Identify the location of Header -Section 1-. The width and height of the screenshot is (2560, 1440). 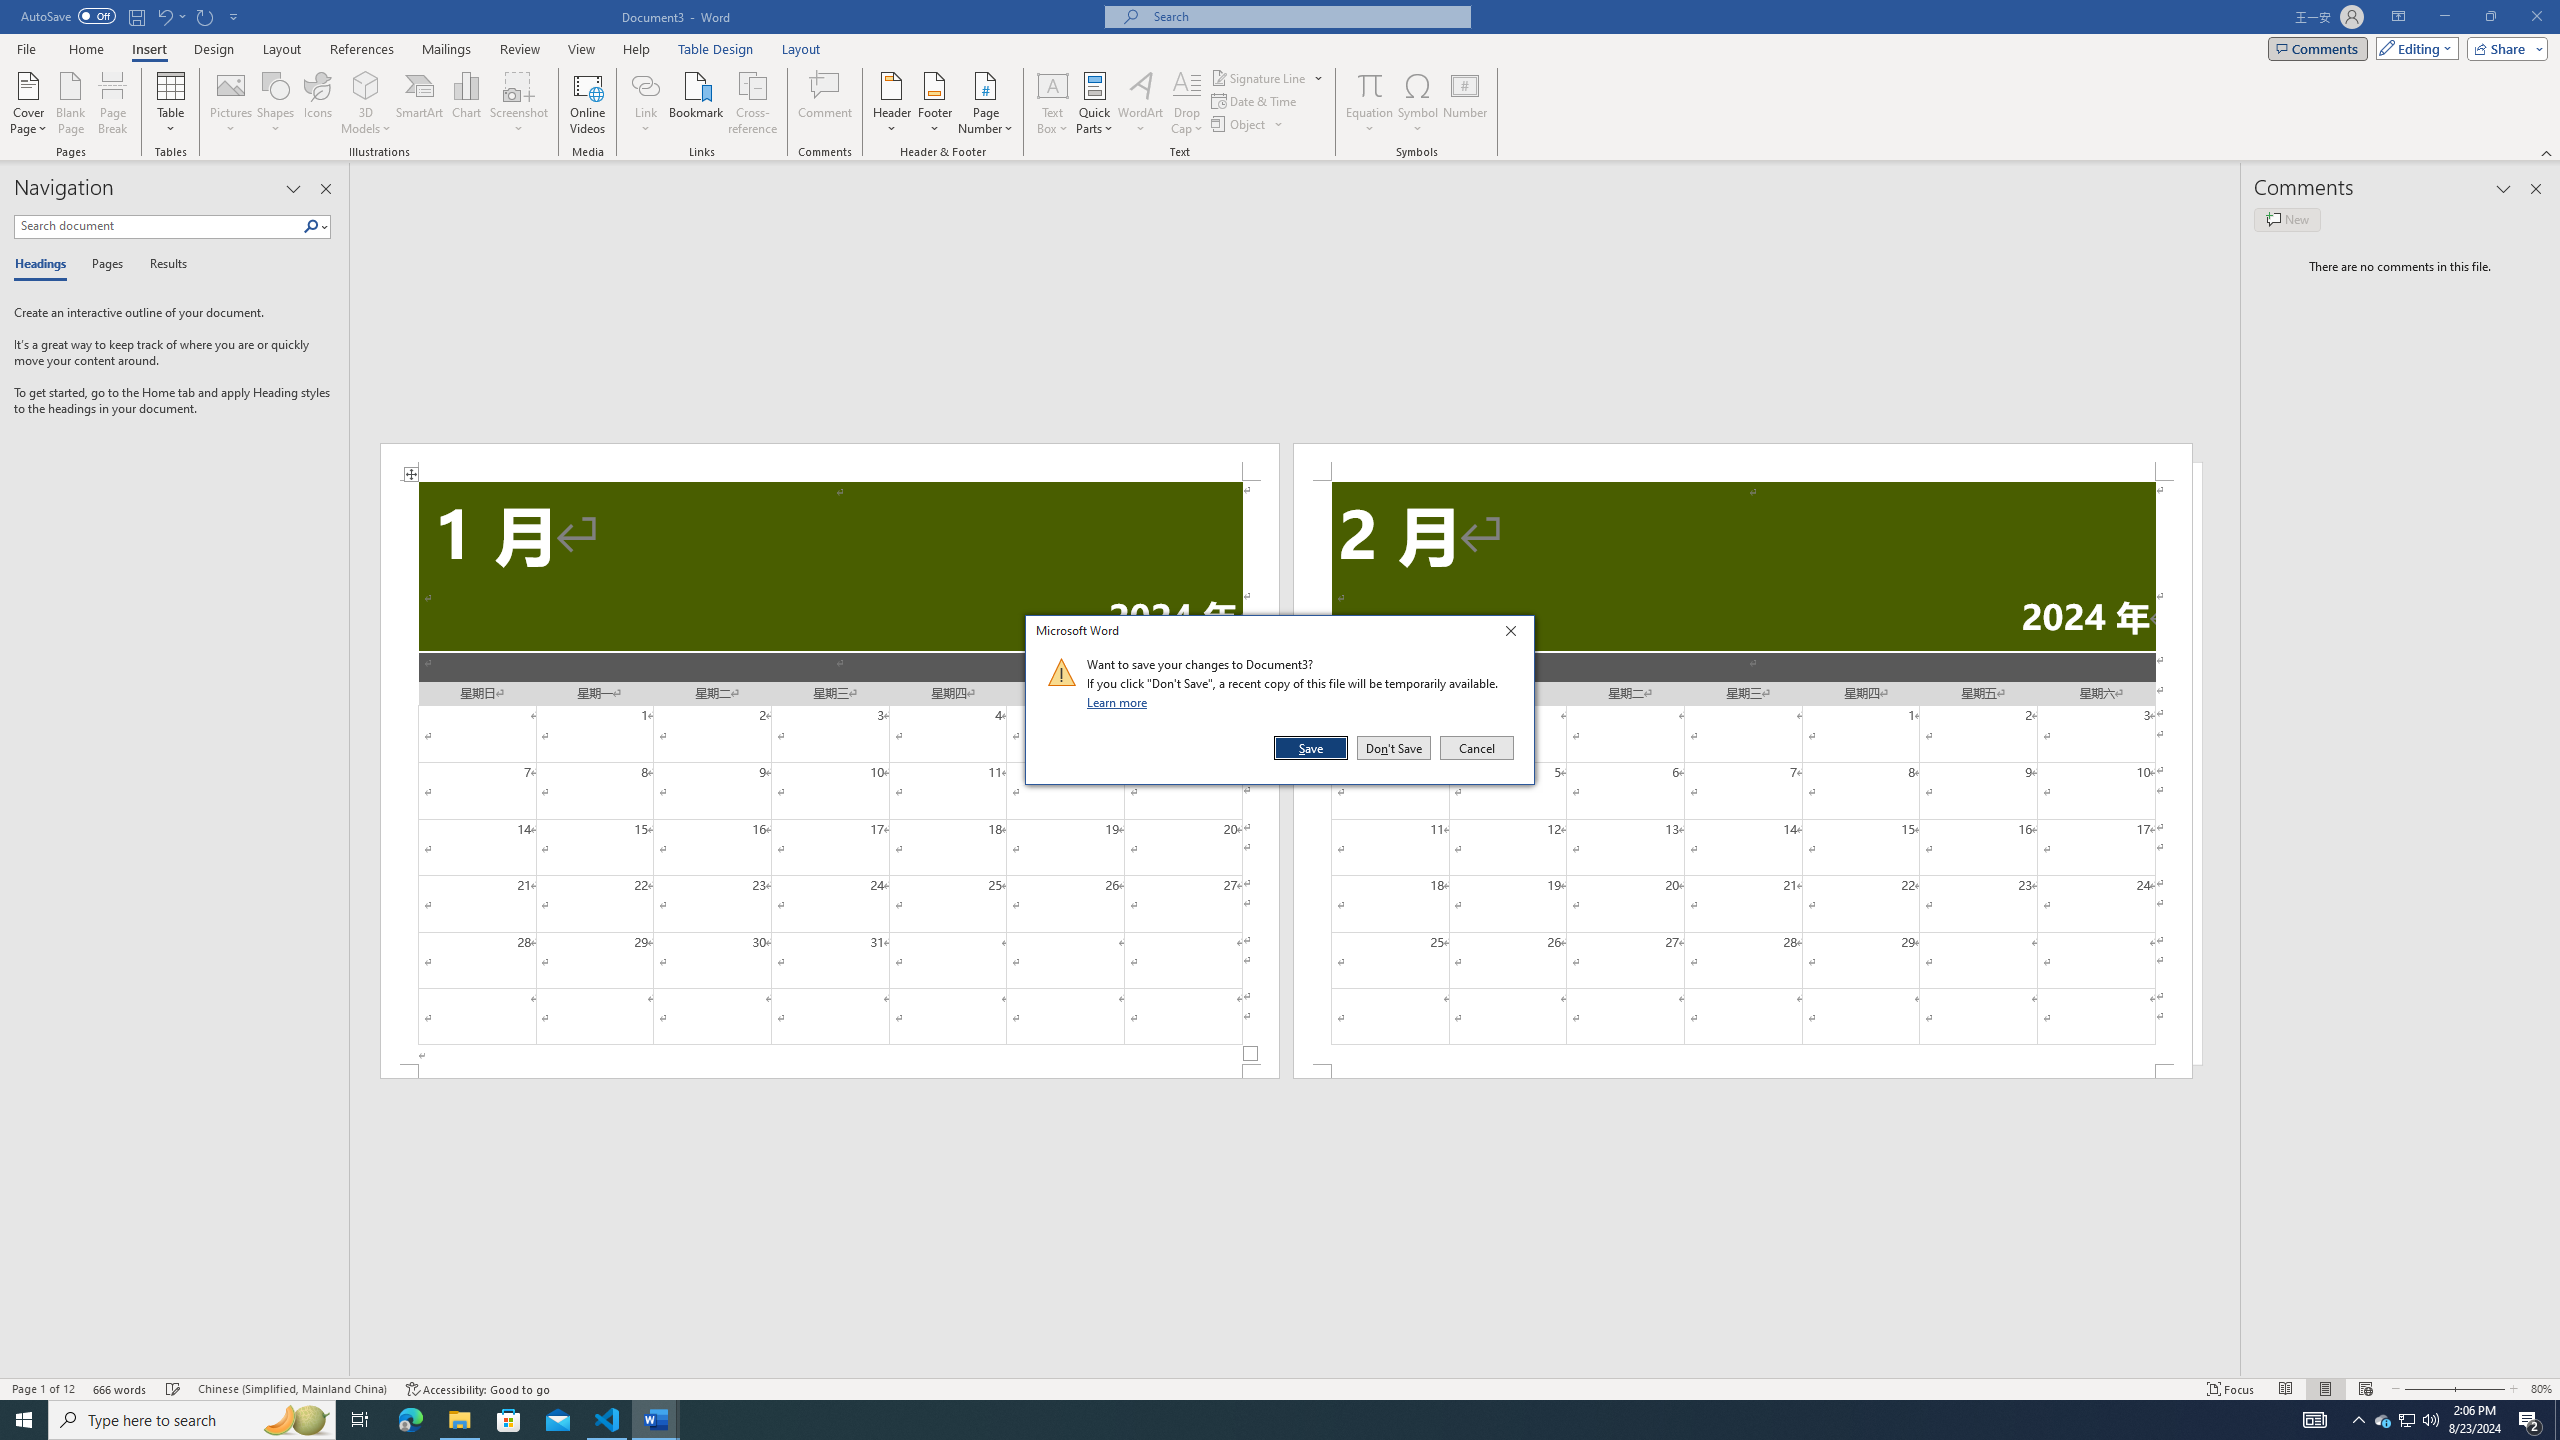
(829, 462).